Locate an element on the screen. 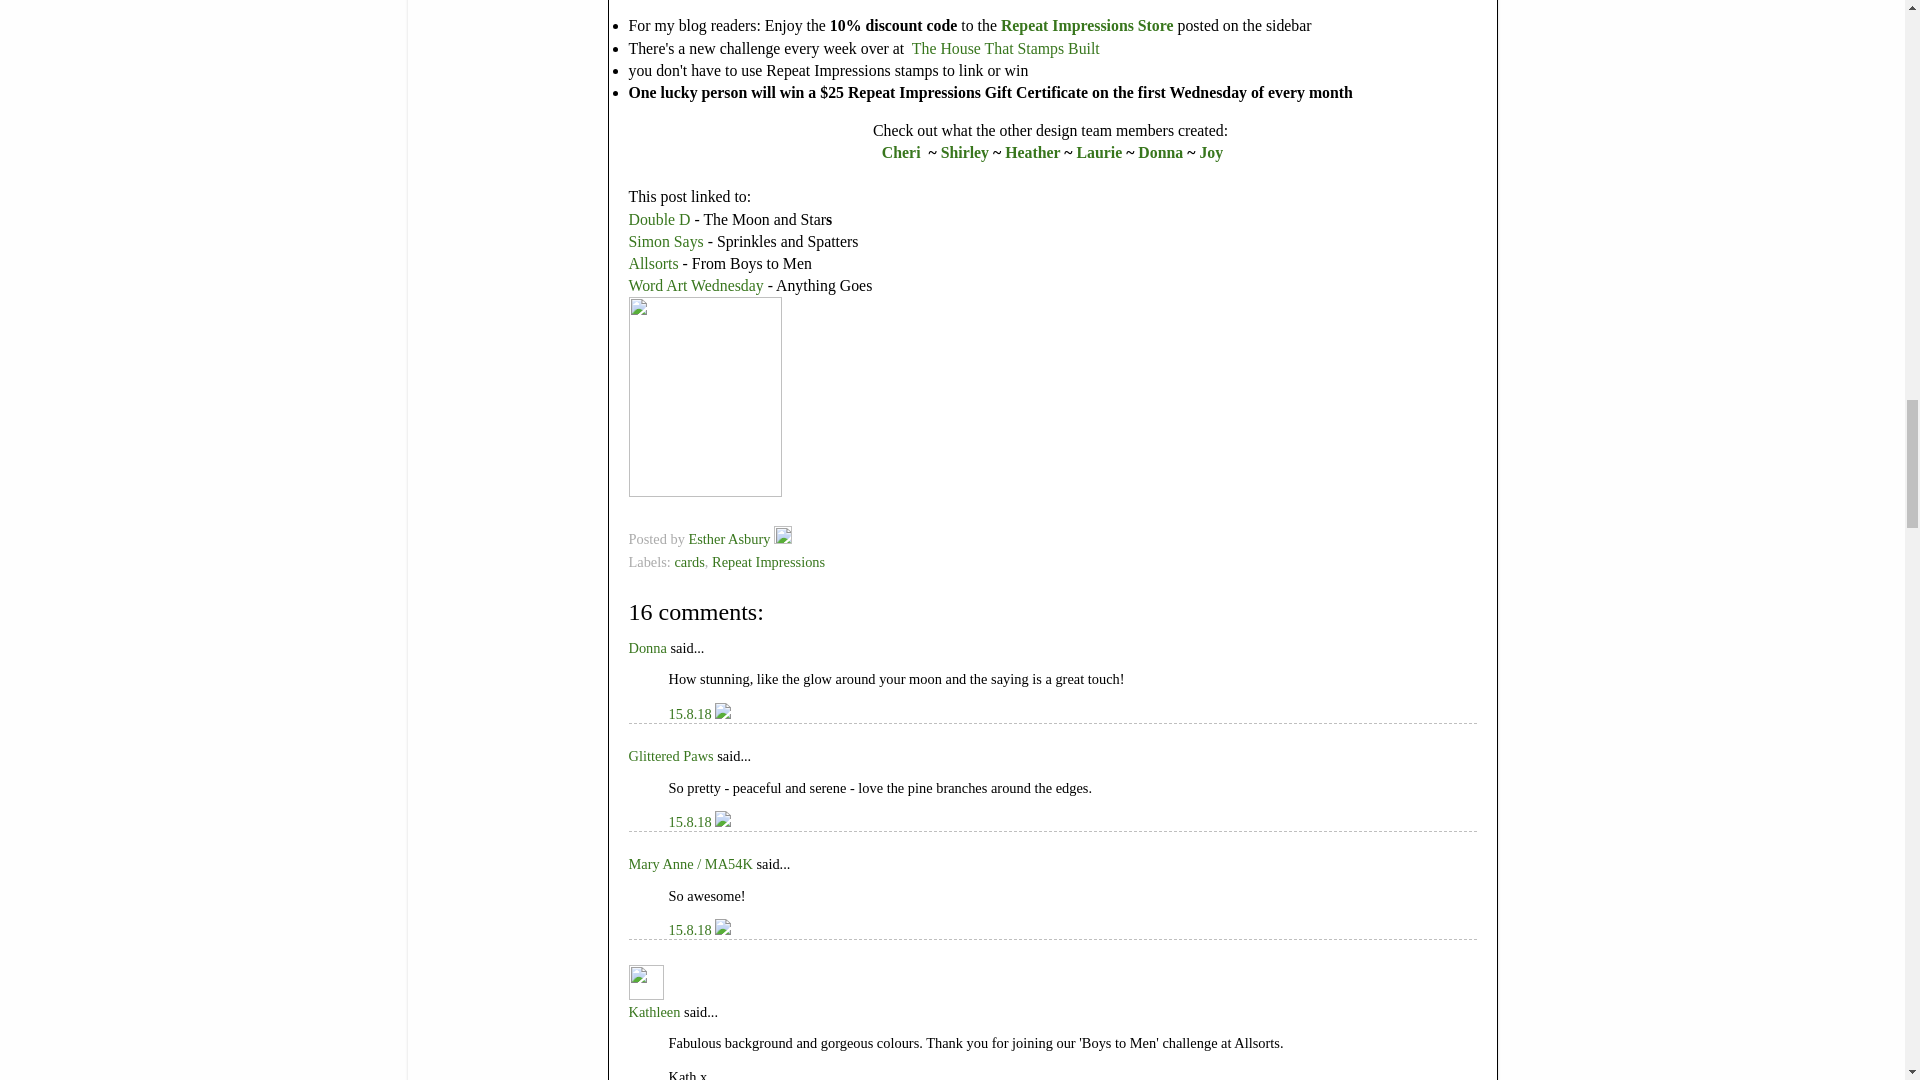 The image size is (1920, 1080). The House That Stamps Built is located at coordinates (1004, 48).